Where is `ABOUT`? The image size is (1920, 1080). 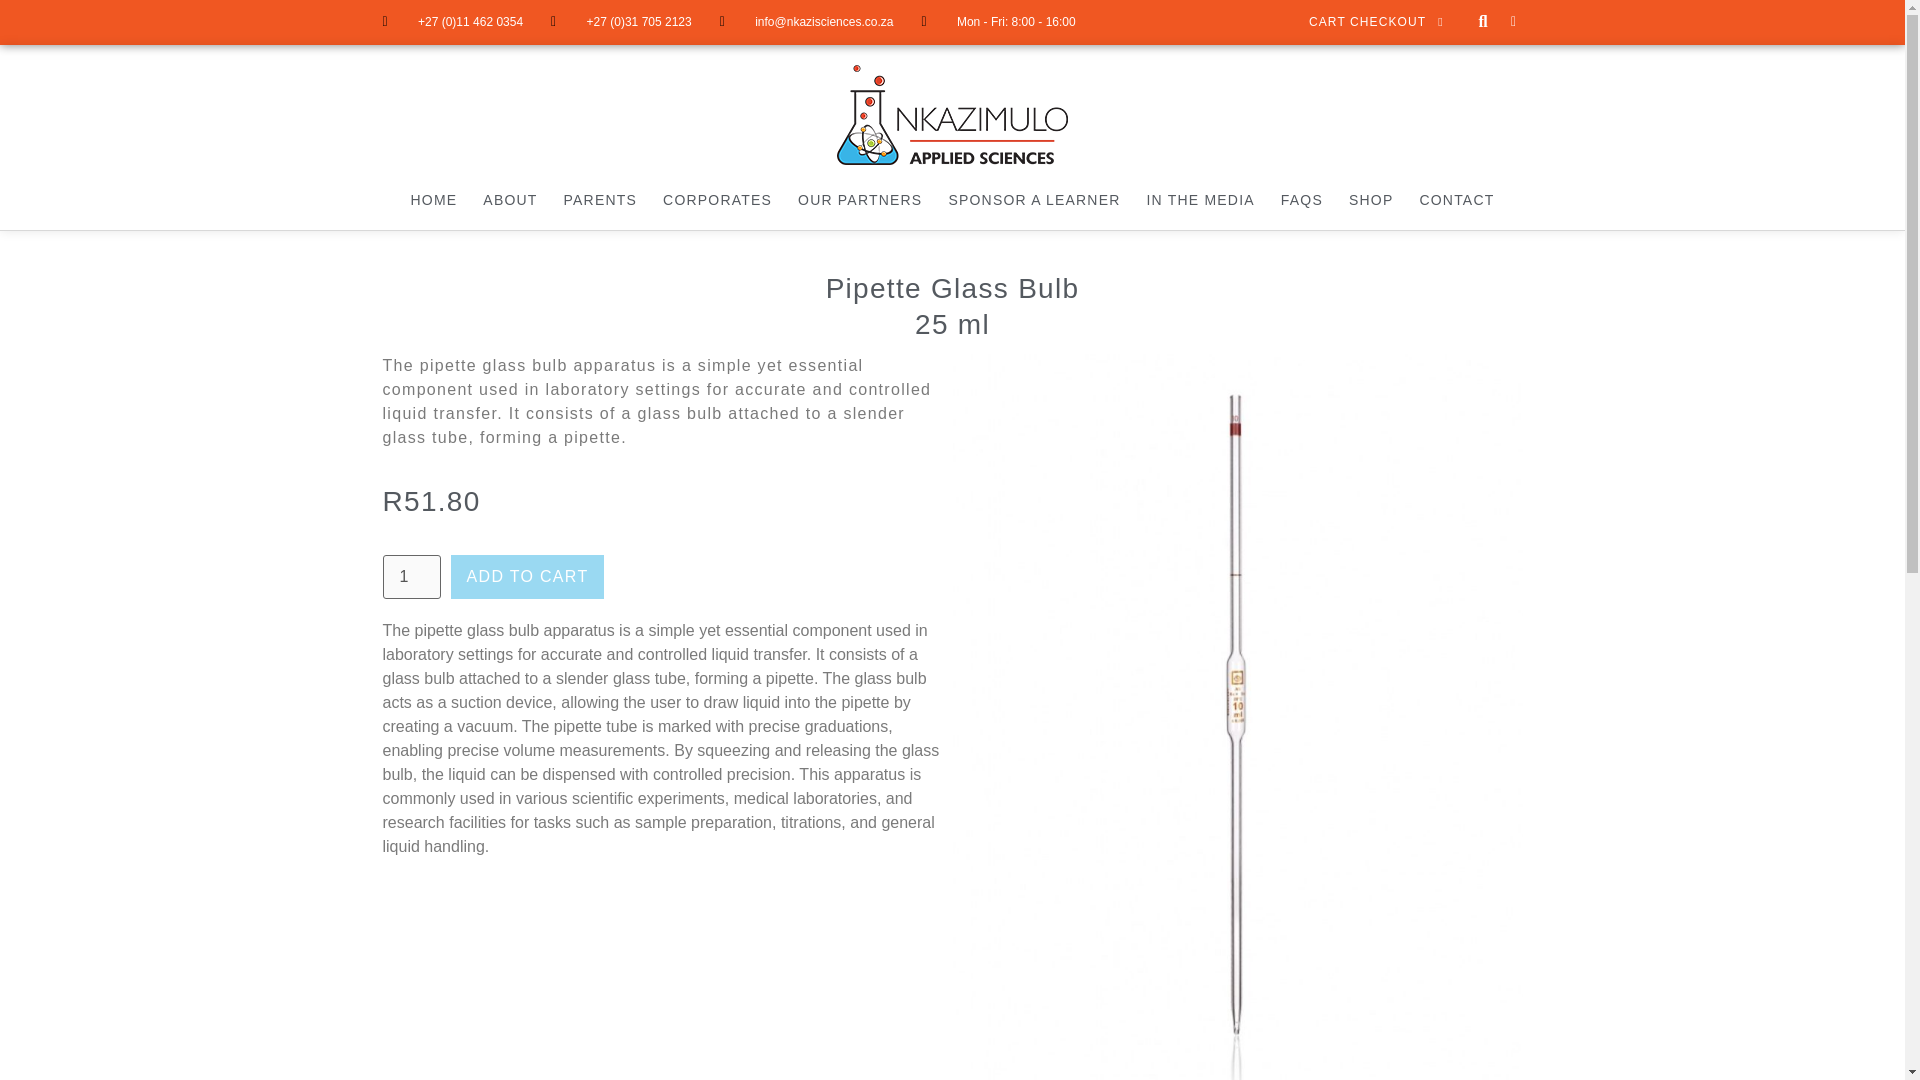
ABOUT is located at coordinates (510, 200).